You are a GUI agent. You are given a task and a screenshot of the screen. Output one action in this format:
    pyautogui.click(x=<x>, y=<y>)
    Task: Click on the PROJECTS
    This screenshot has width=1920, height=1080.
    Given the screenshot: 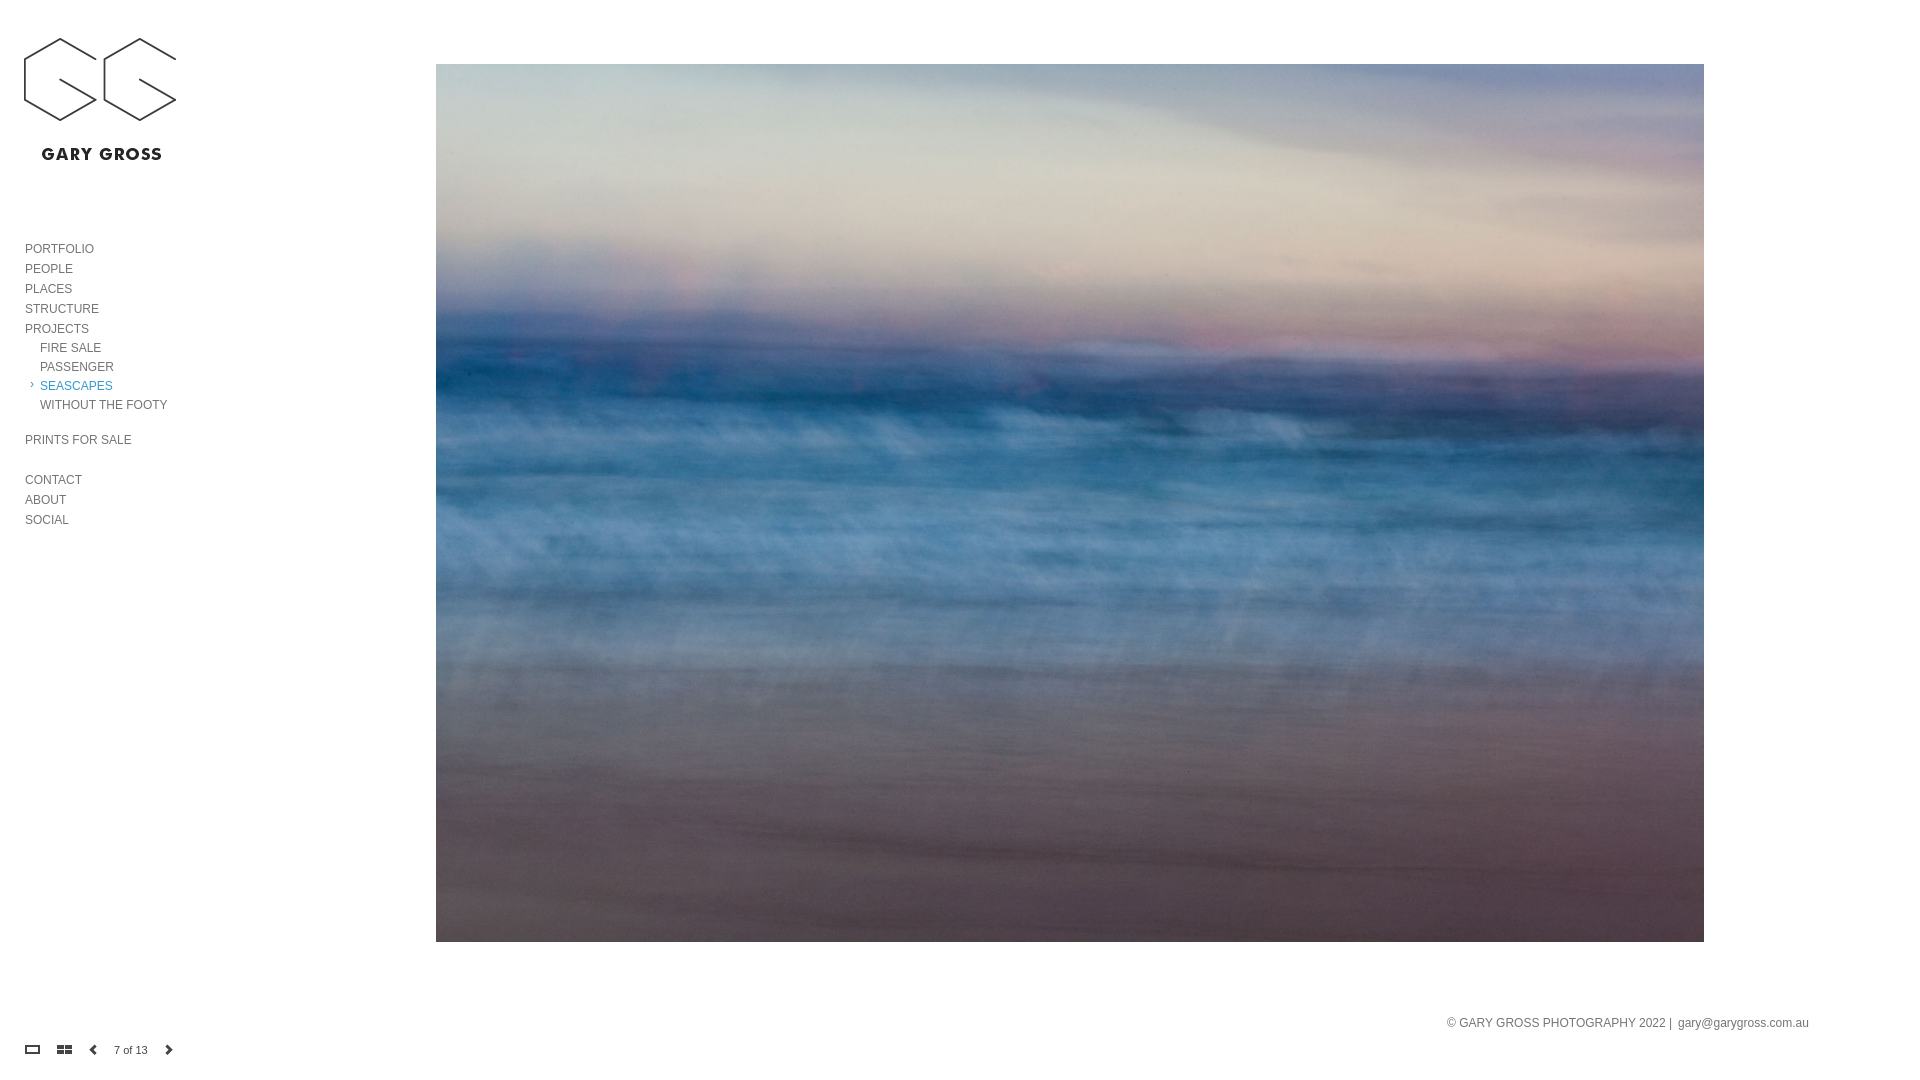 What is the action you would take?
    pyautogui.click(x=57, y=329)
    